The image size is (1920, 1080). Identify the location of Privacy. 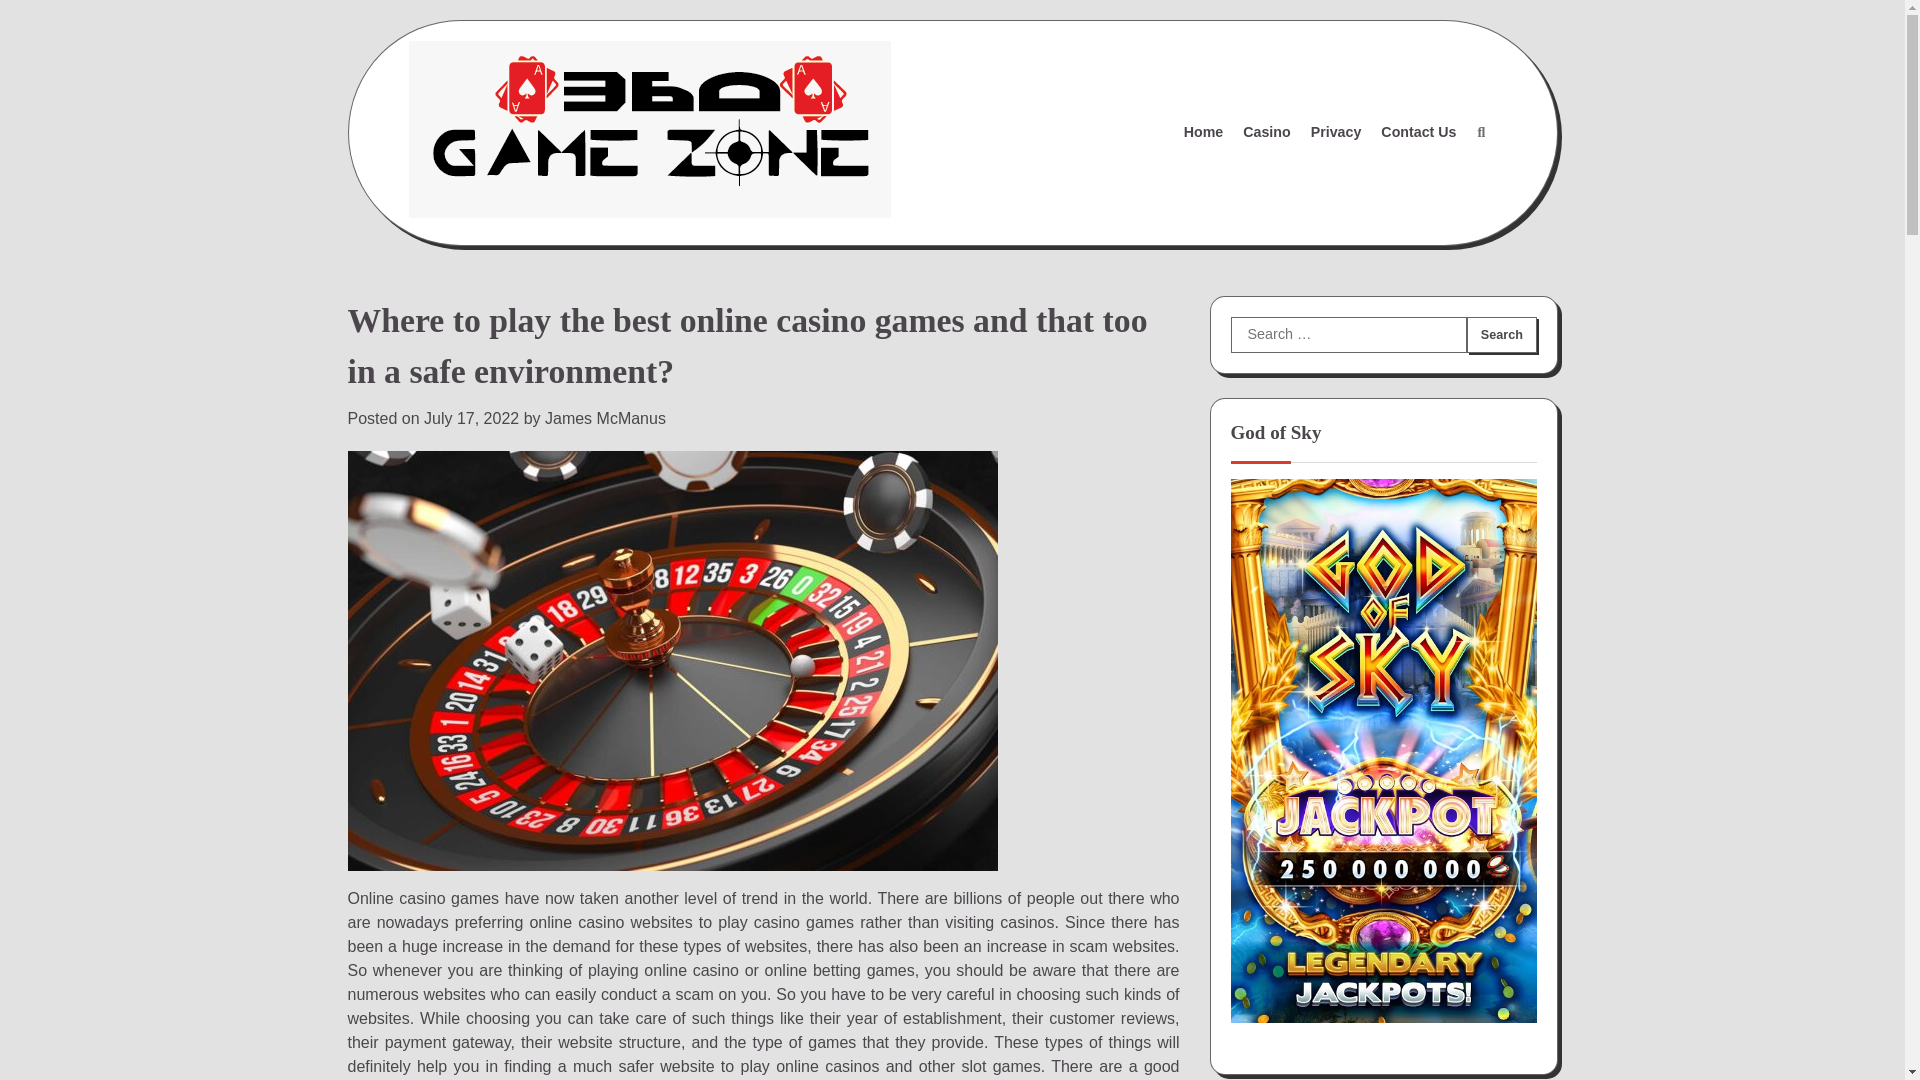
(1336, 132).